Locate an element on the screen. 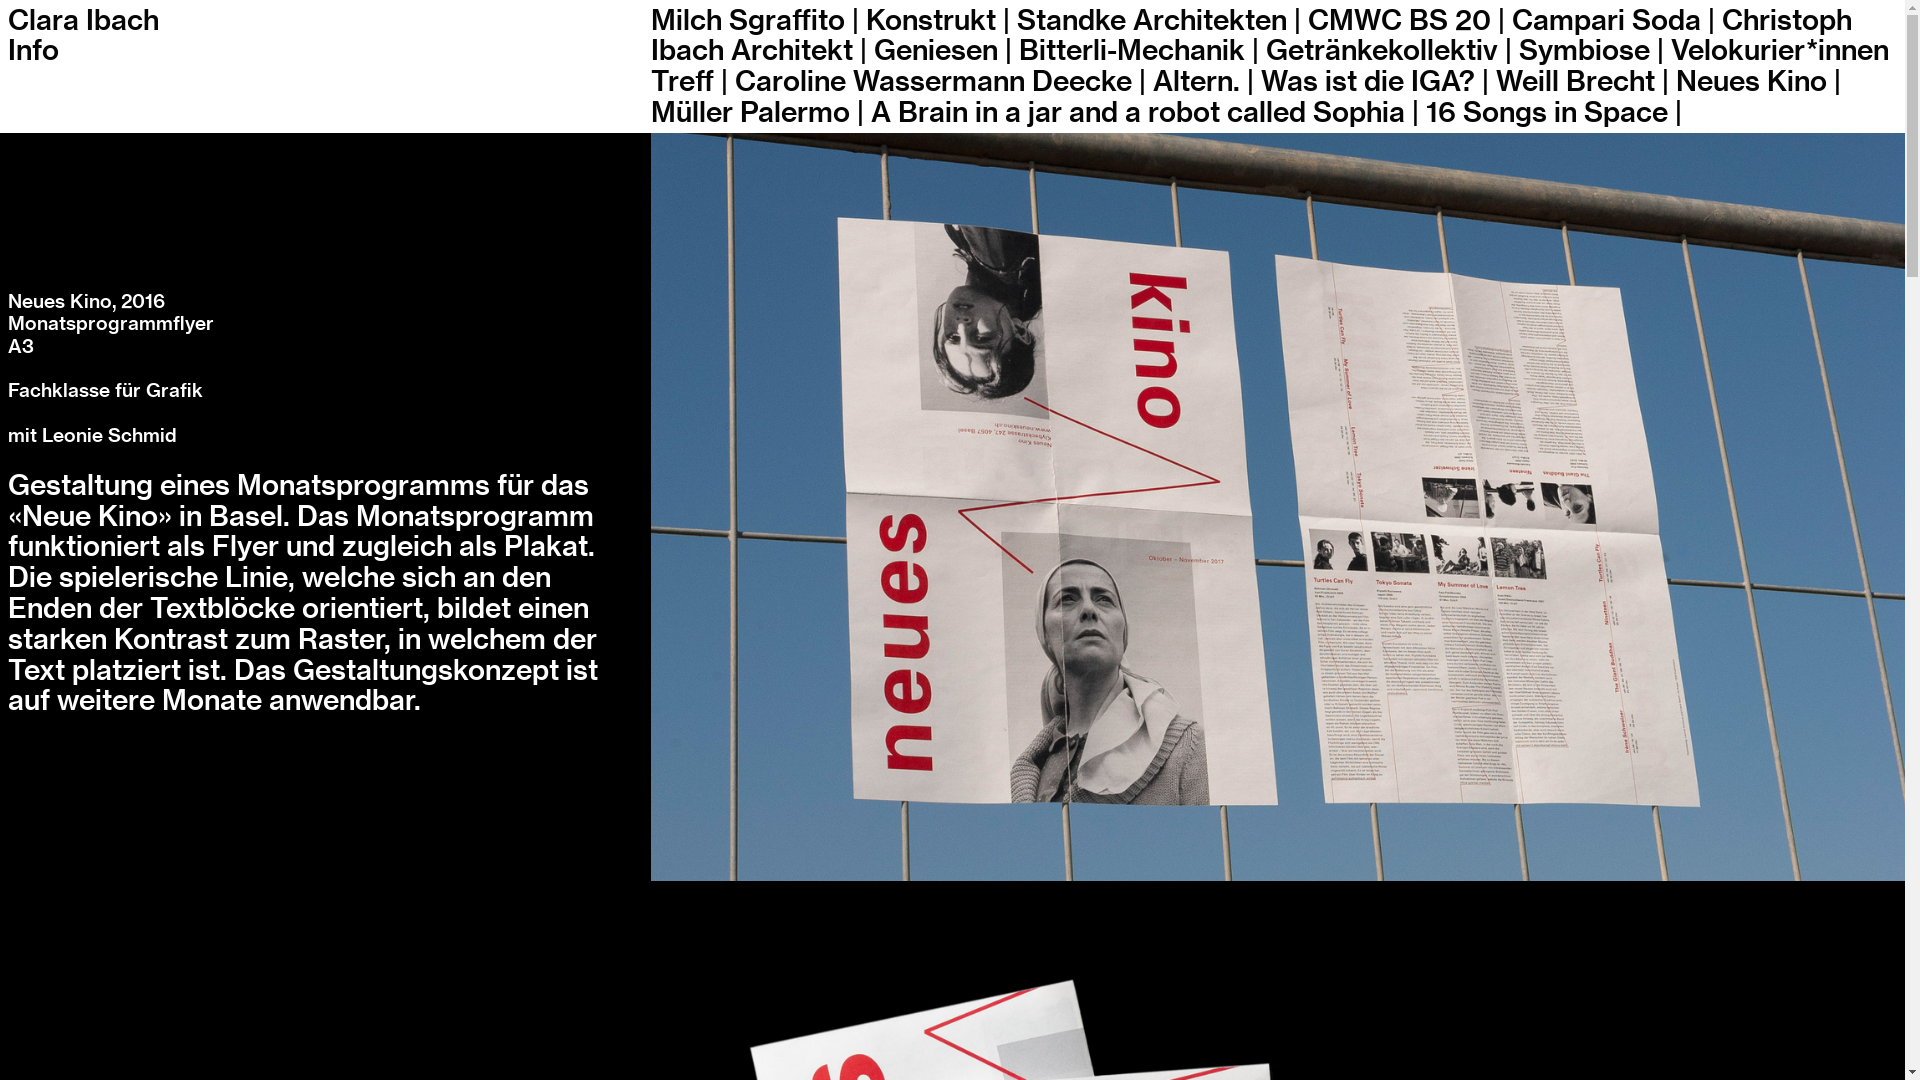  CMWC BS 20 is located at coordinates (1400, 21).